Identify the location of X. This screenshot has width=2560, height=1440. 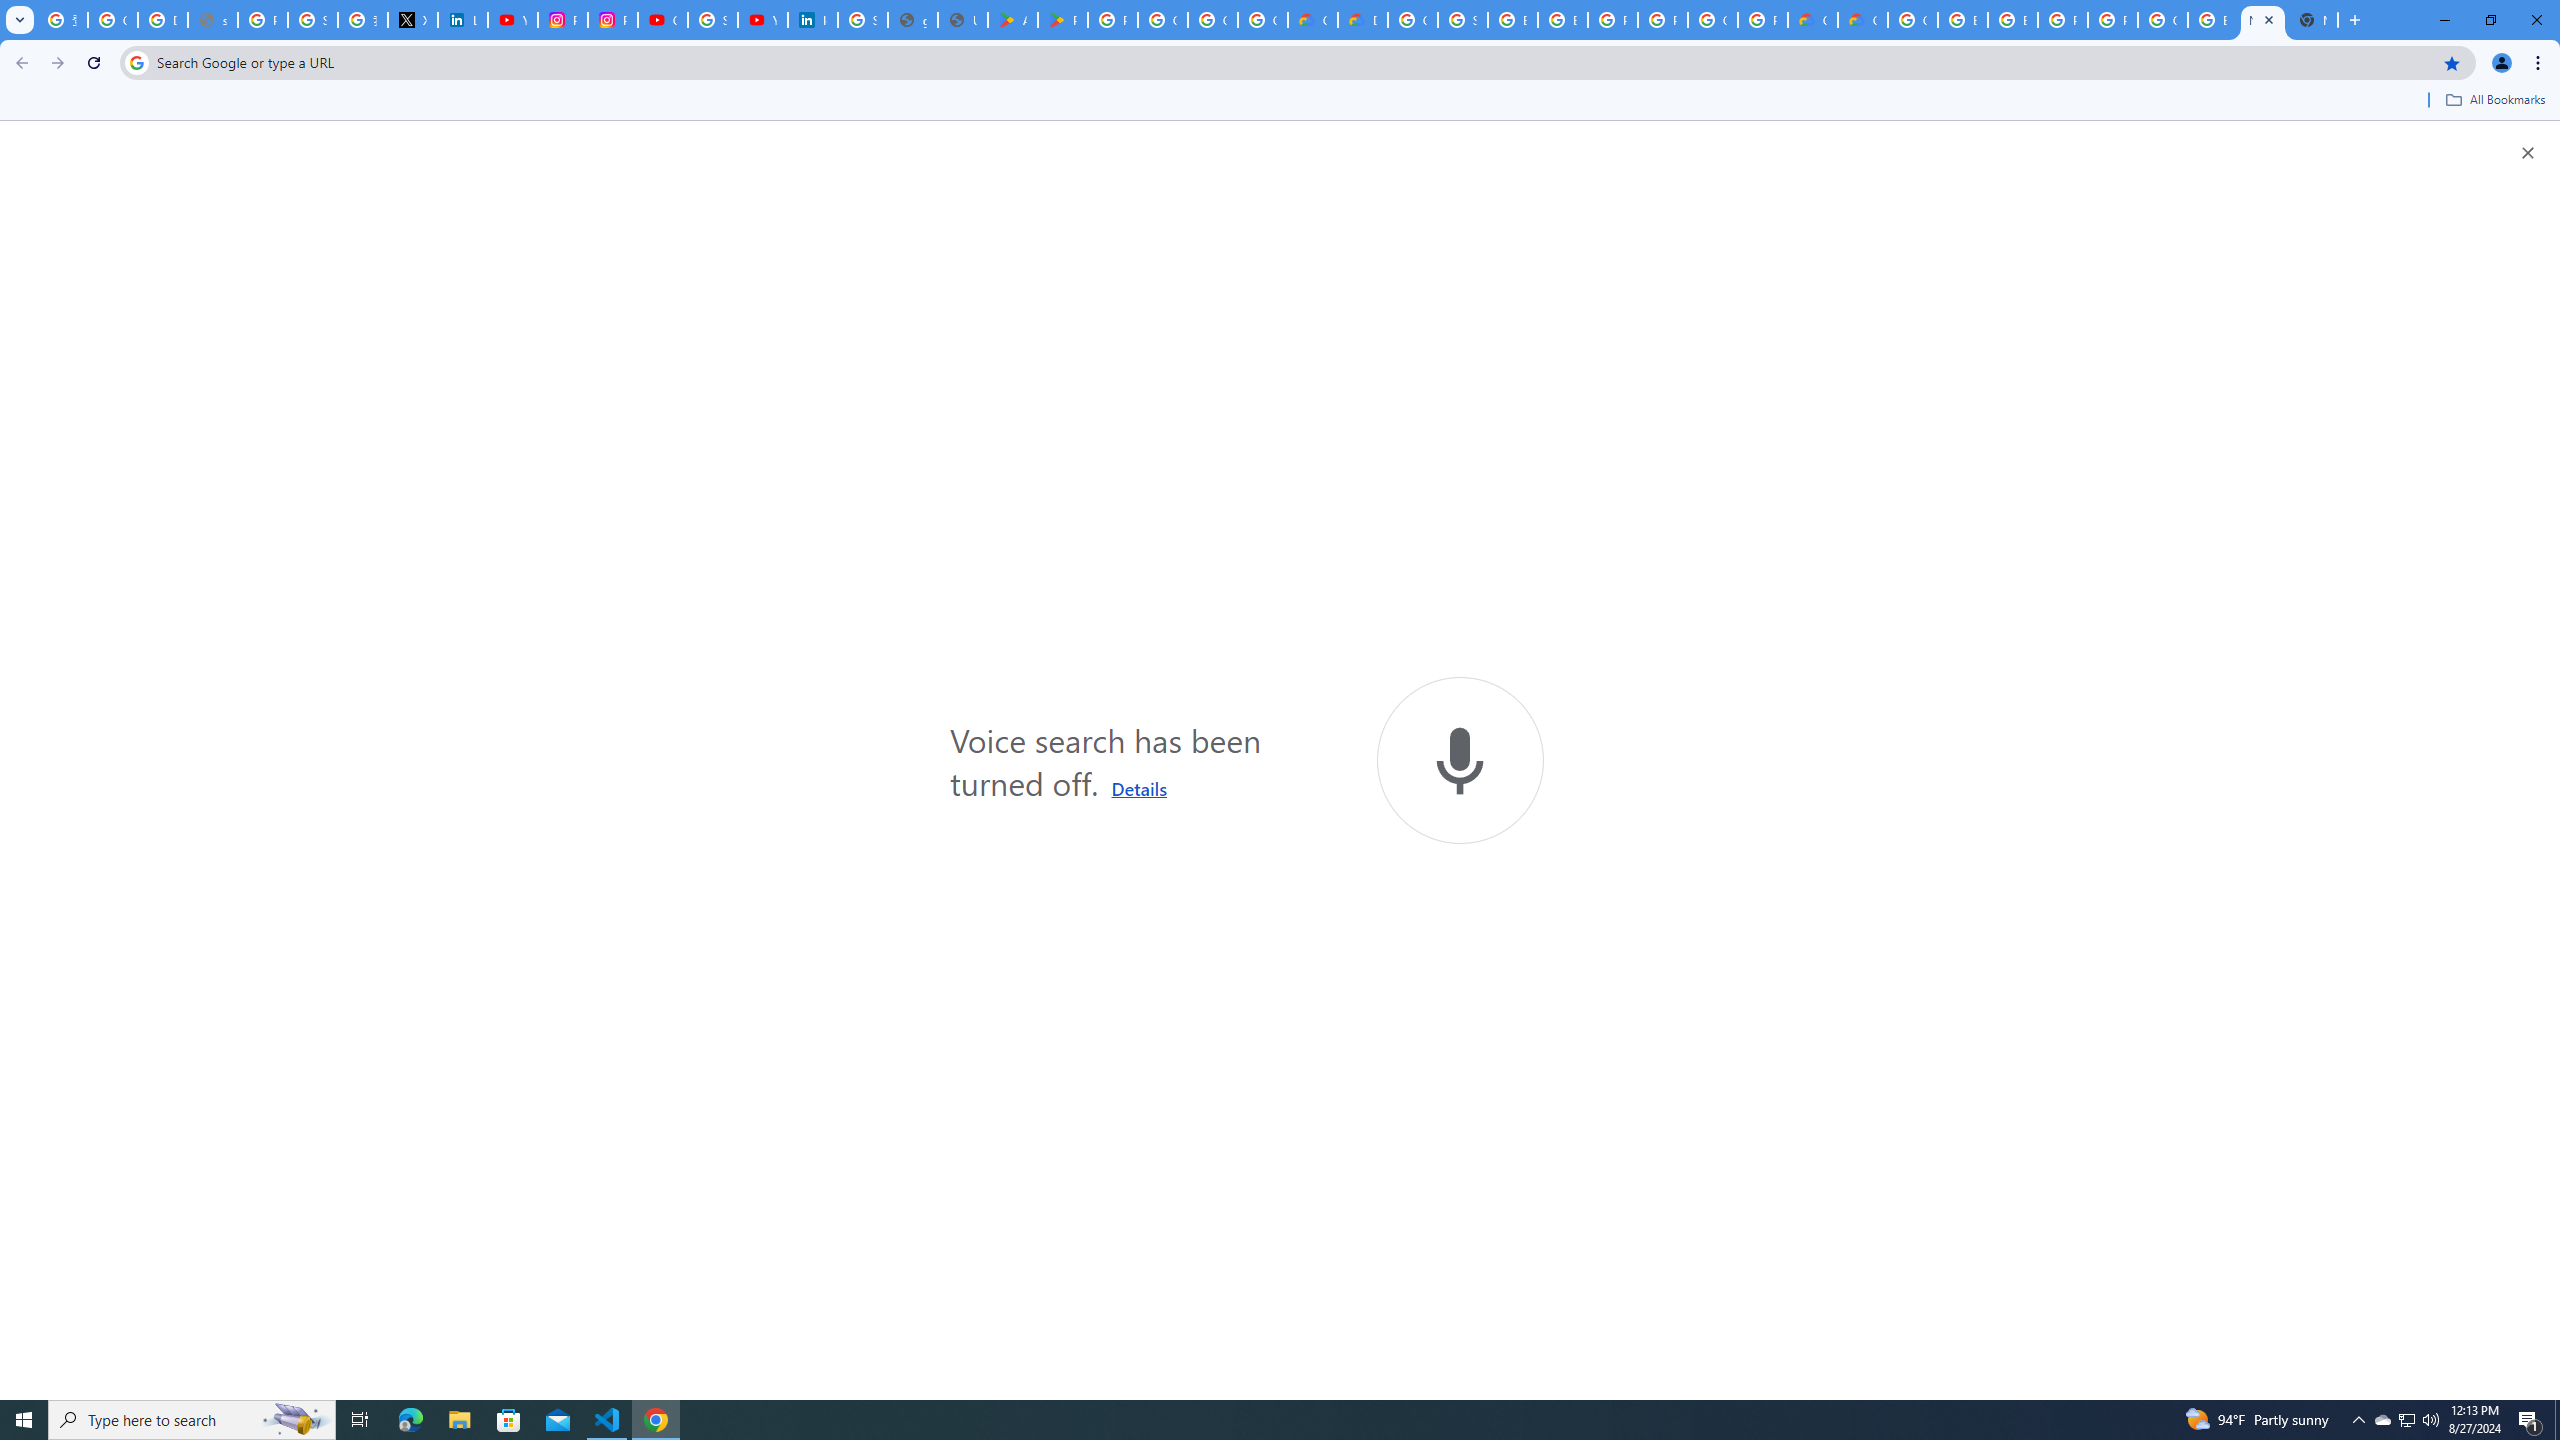
(413, 20).